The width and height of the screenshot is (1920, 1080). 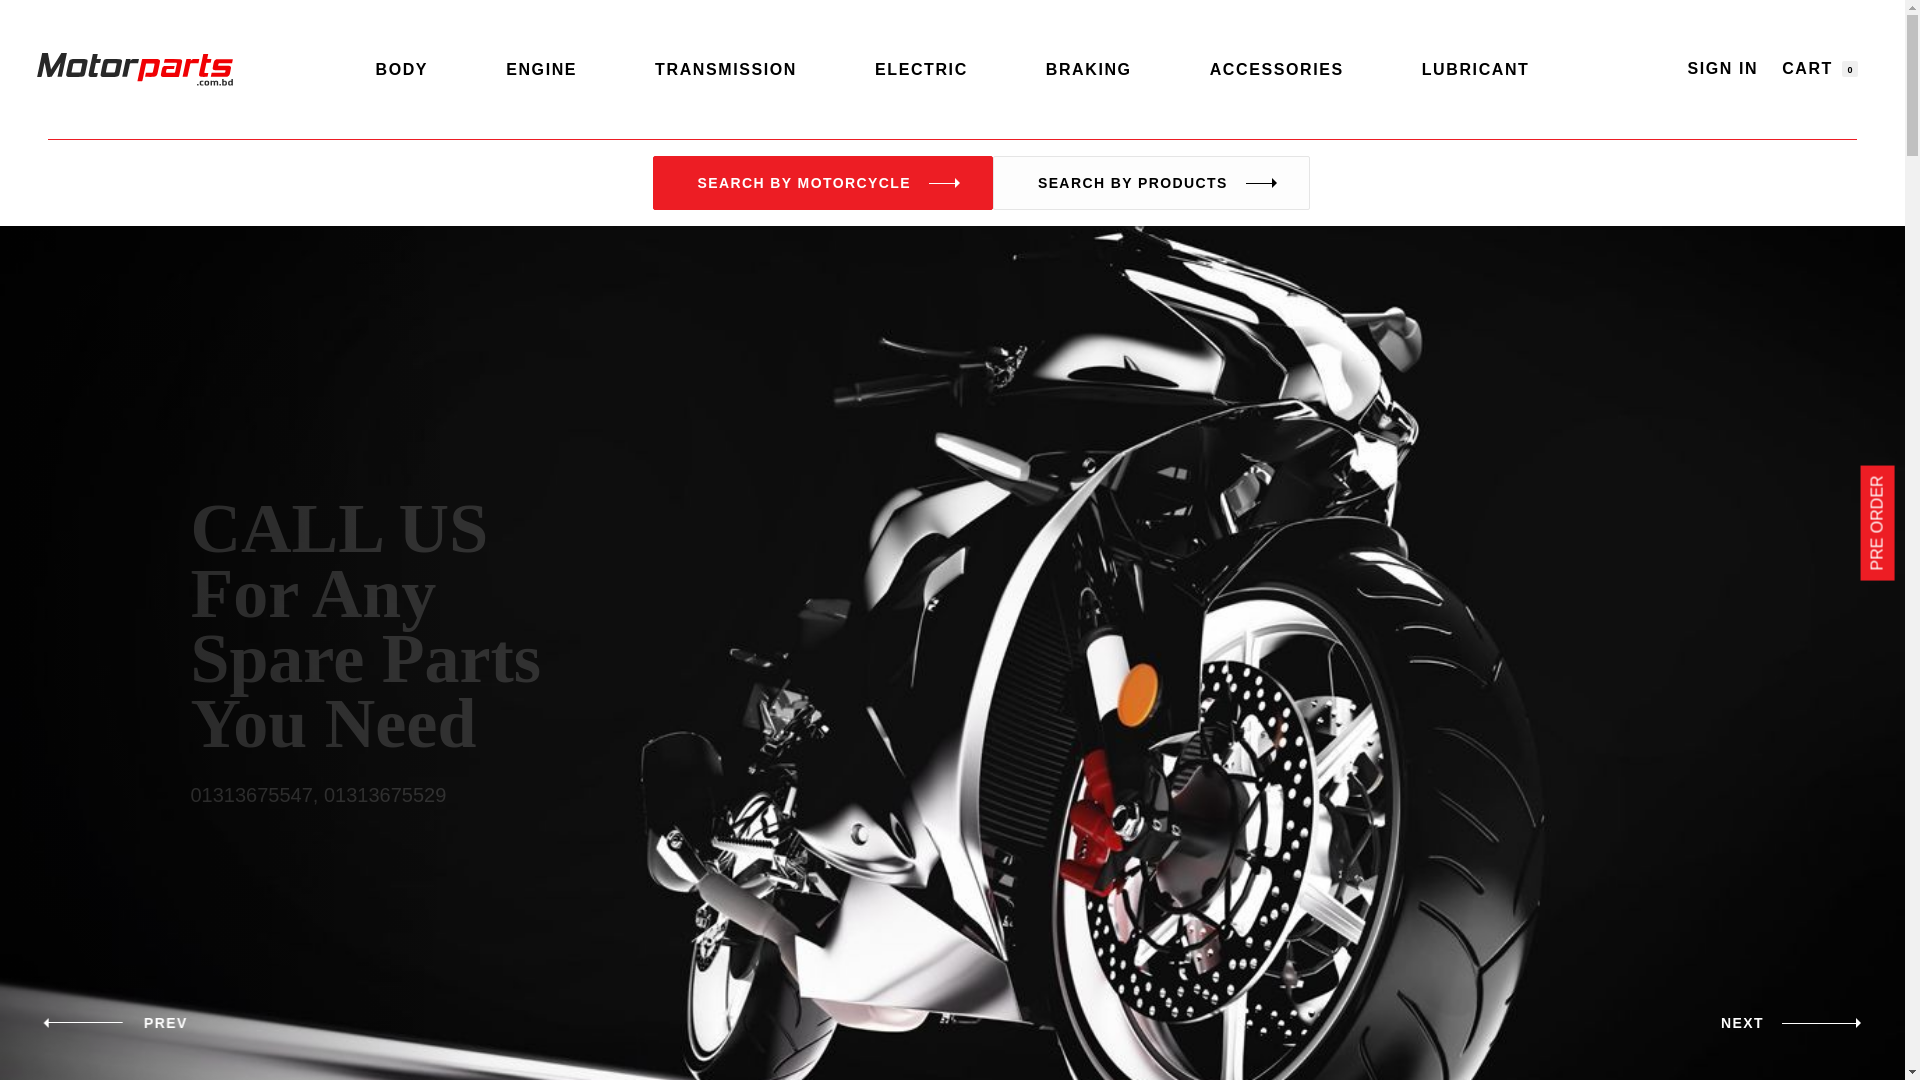 I want to click on TRANSMISSION, so click(x=726, y=70).